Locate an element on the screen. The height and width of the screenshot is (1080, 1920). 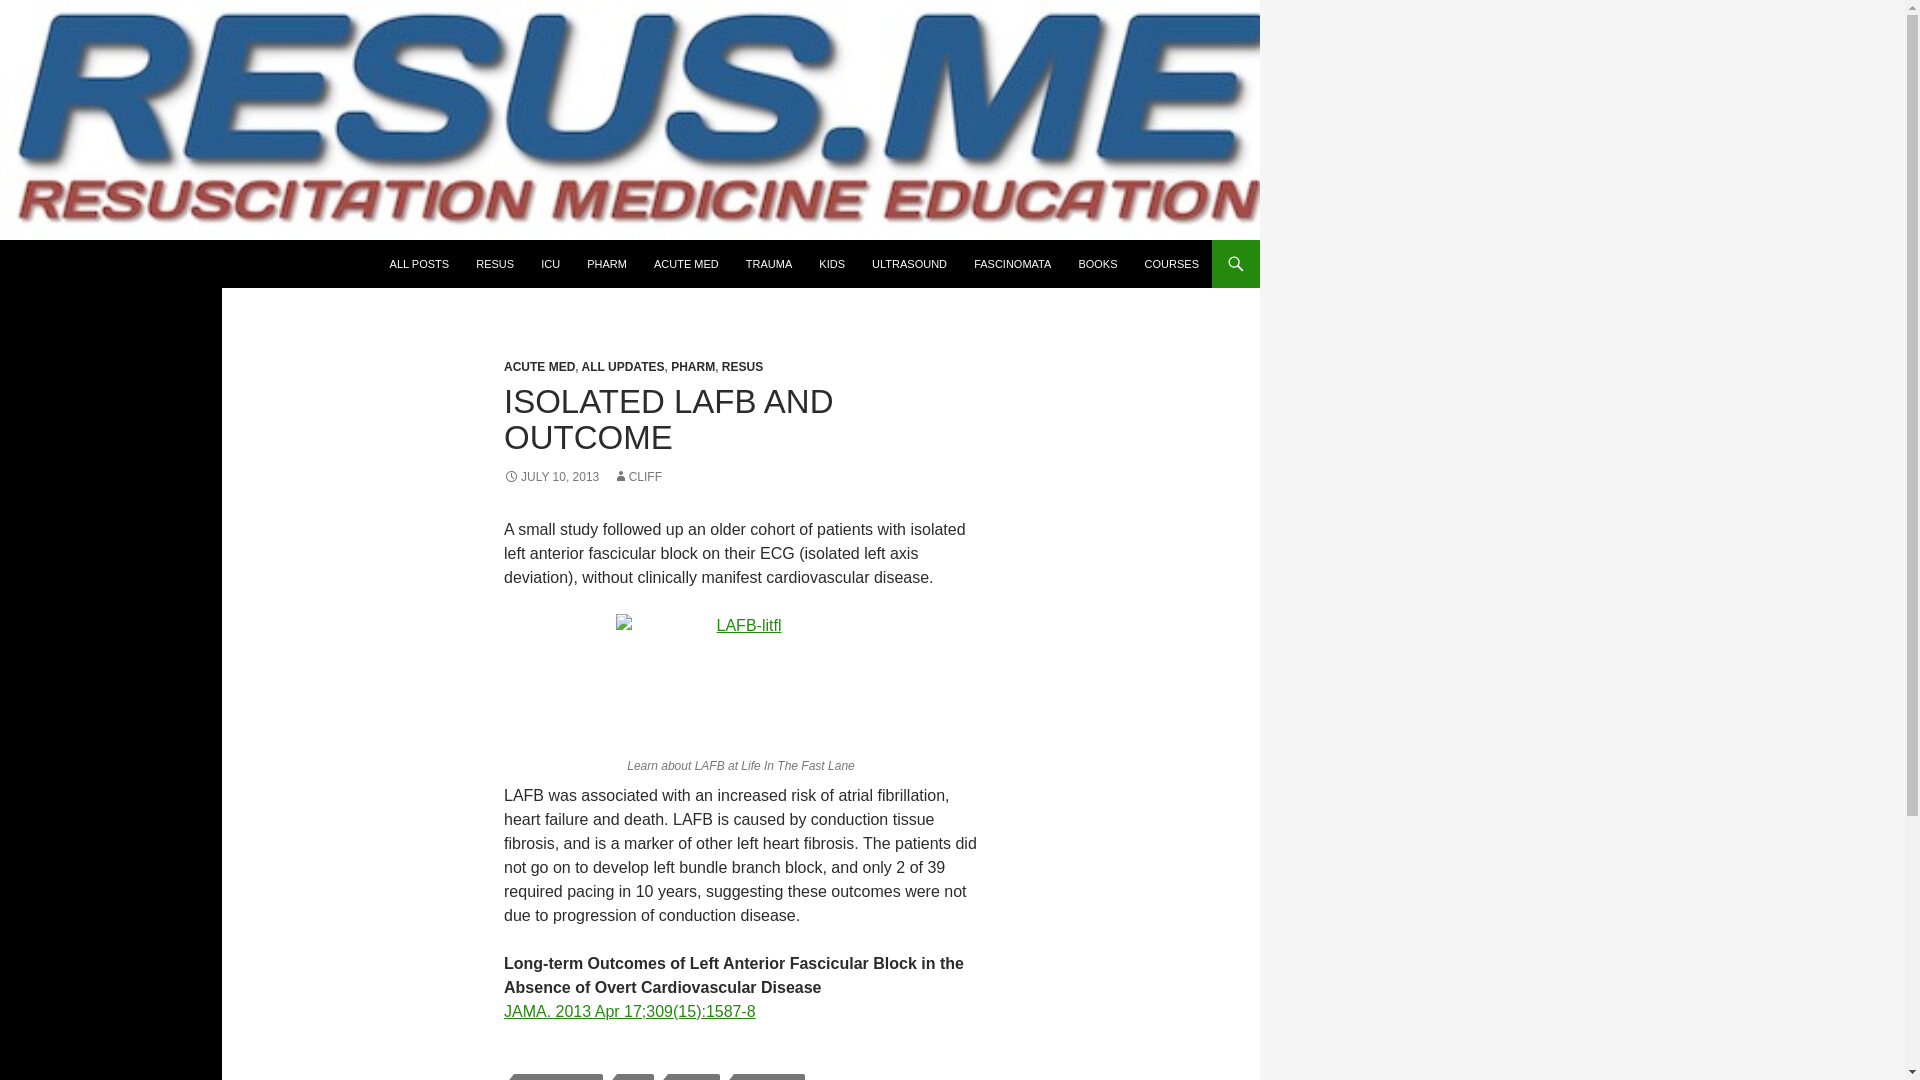
CLIFF is located at coordinates (637, 476).